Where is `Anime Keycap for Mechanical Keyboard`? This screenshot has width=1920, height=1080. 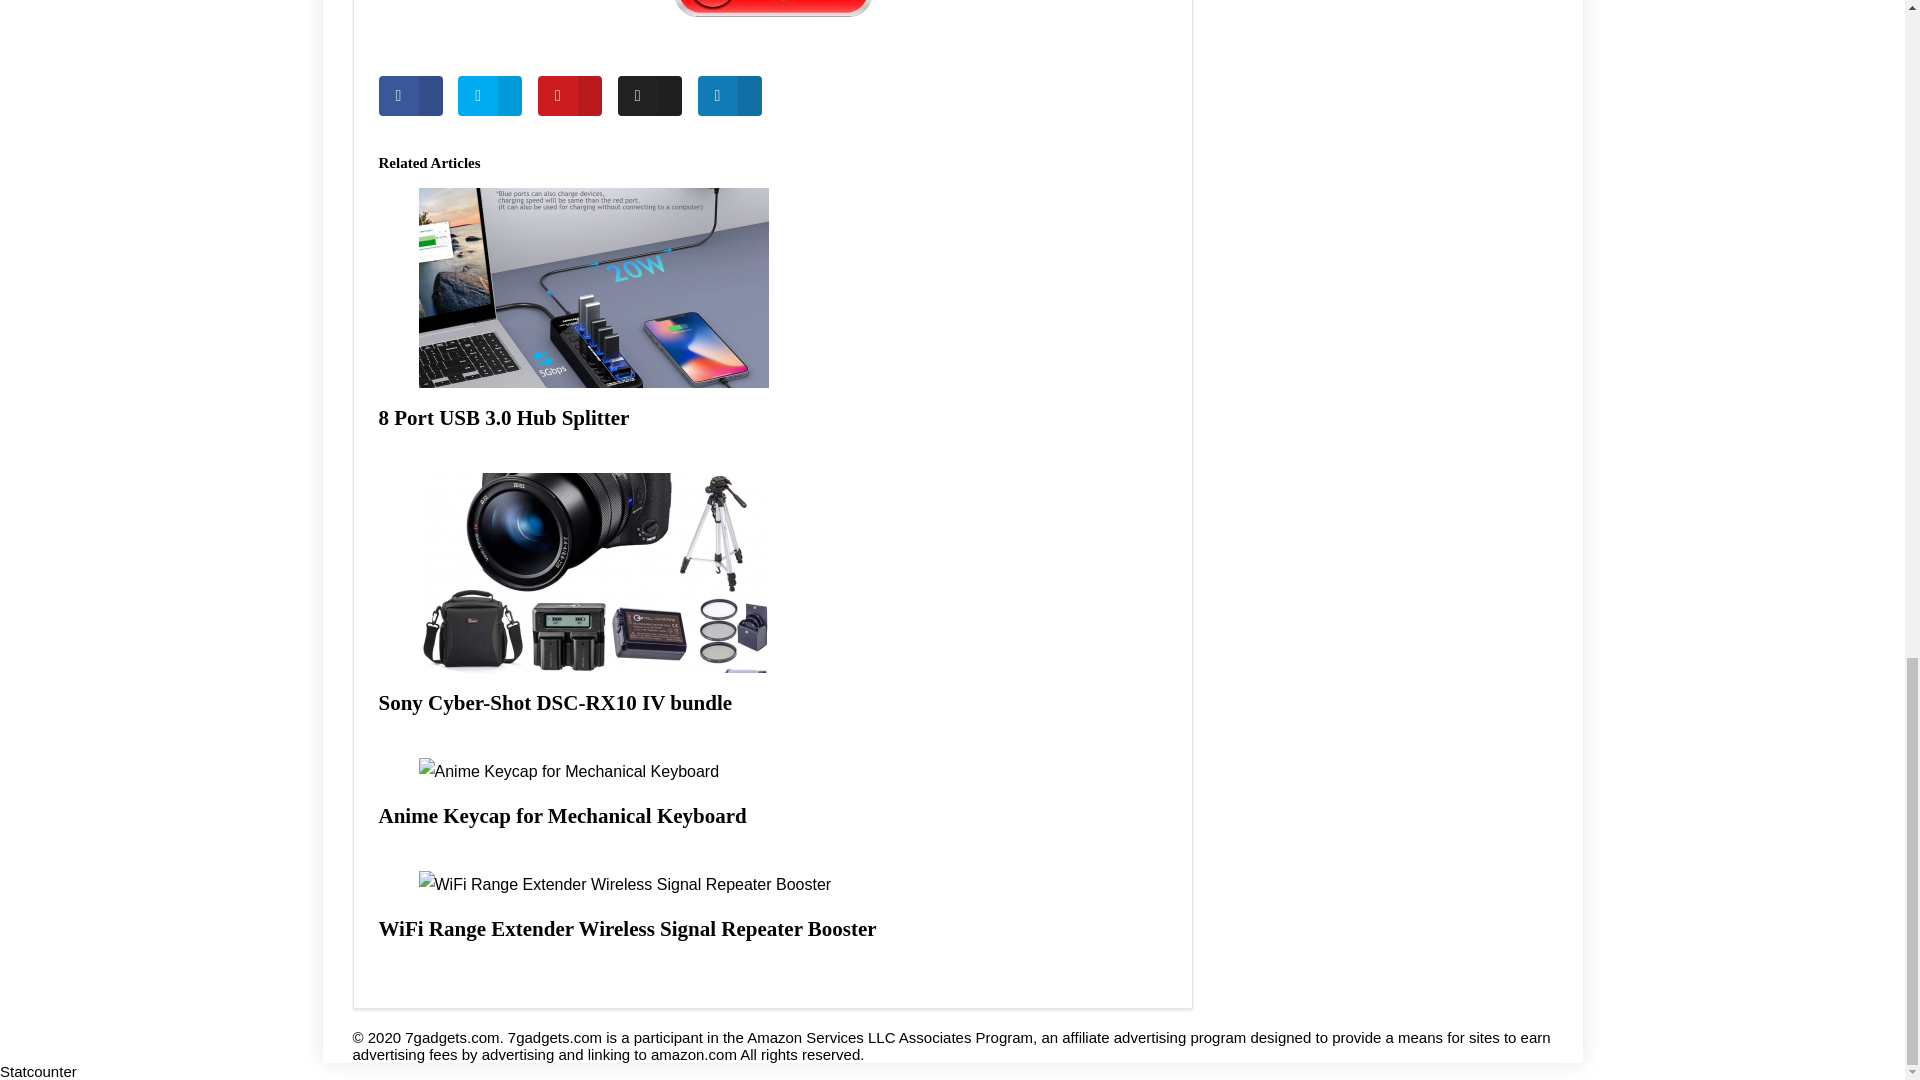 Anime Keycap for Mechanical Keyboard is located at coordinates (562, 816).